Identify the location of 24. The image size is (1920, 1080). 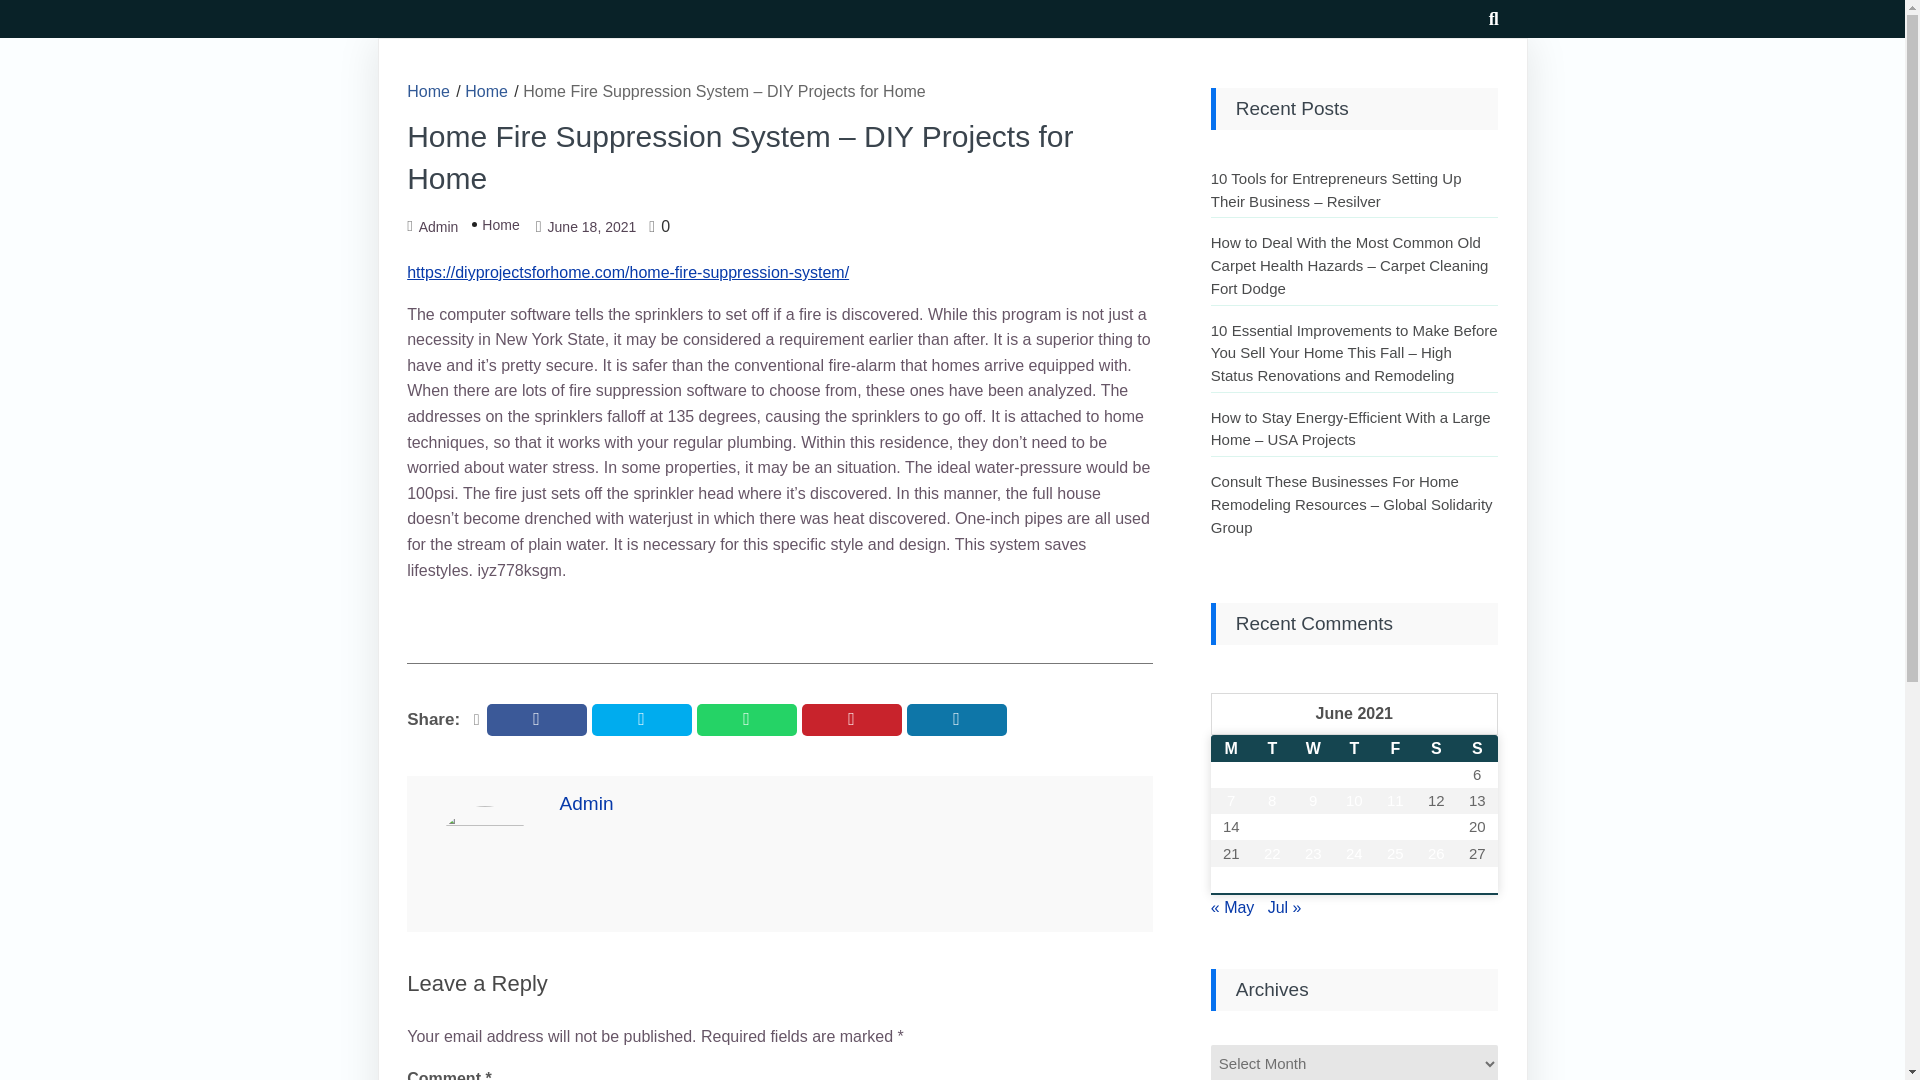
(1354, 854).